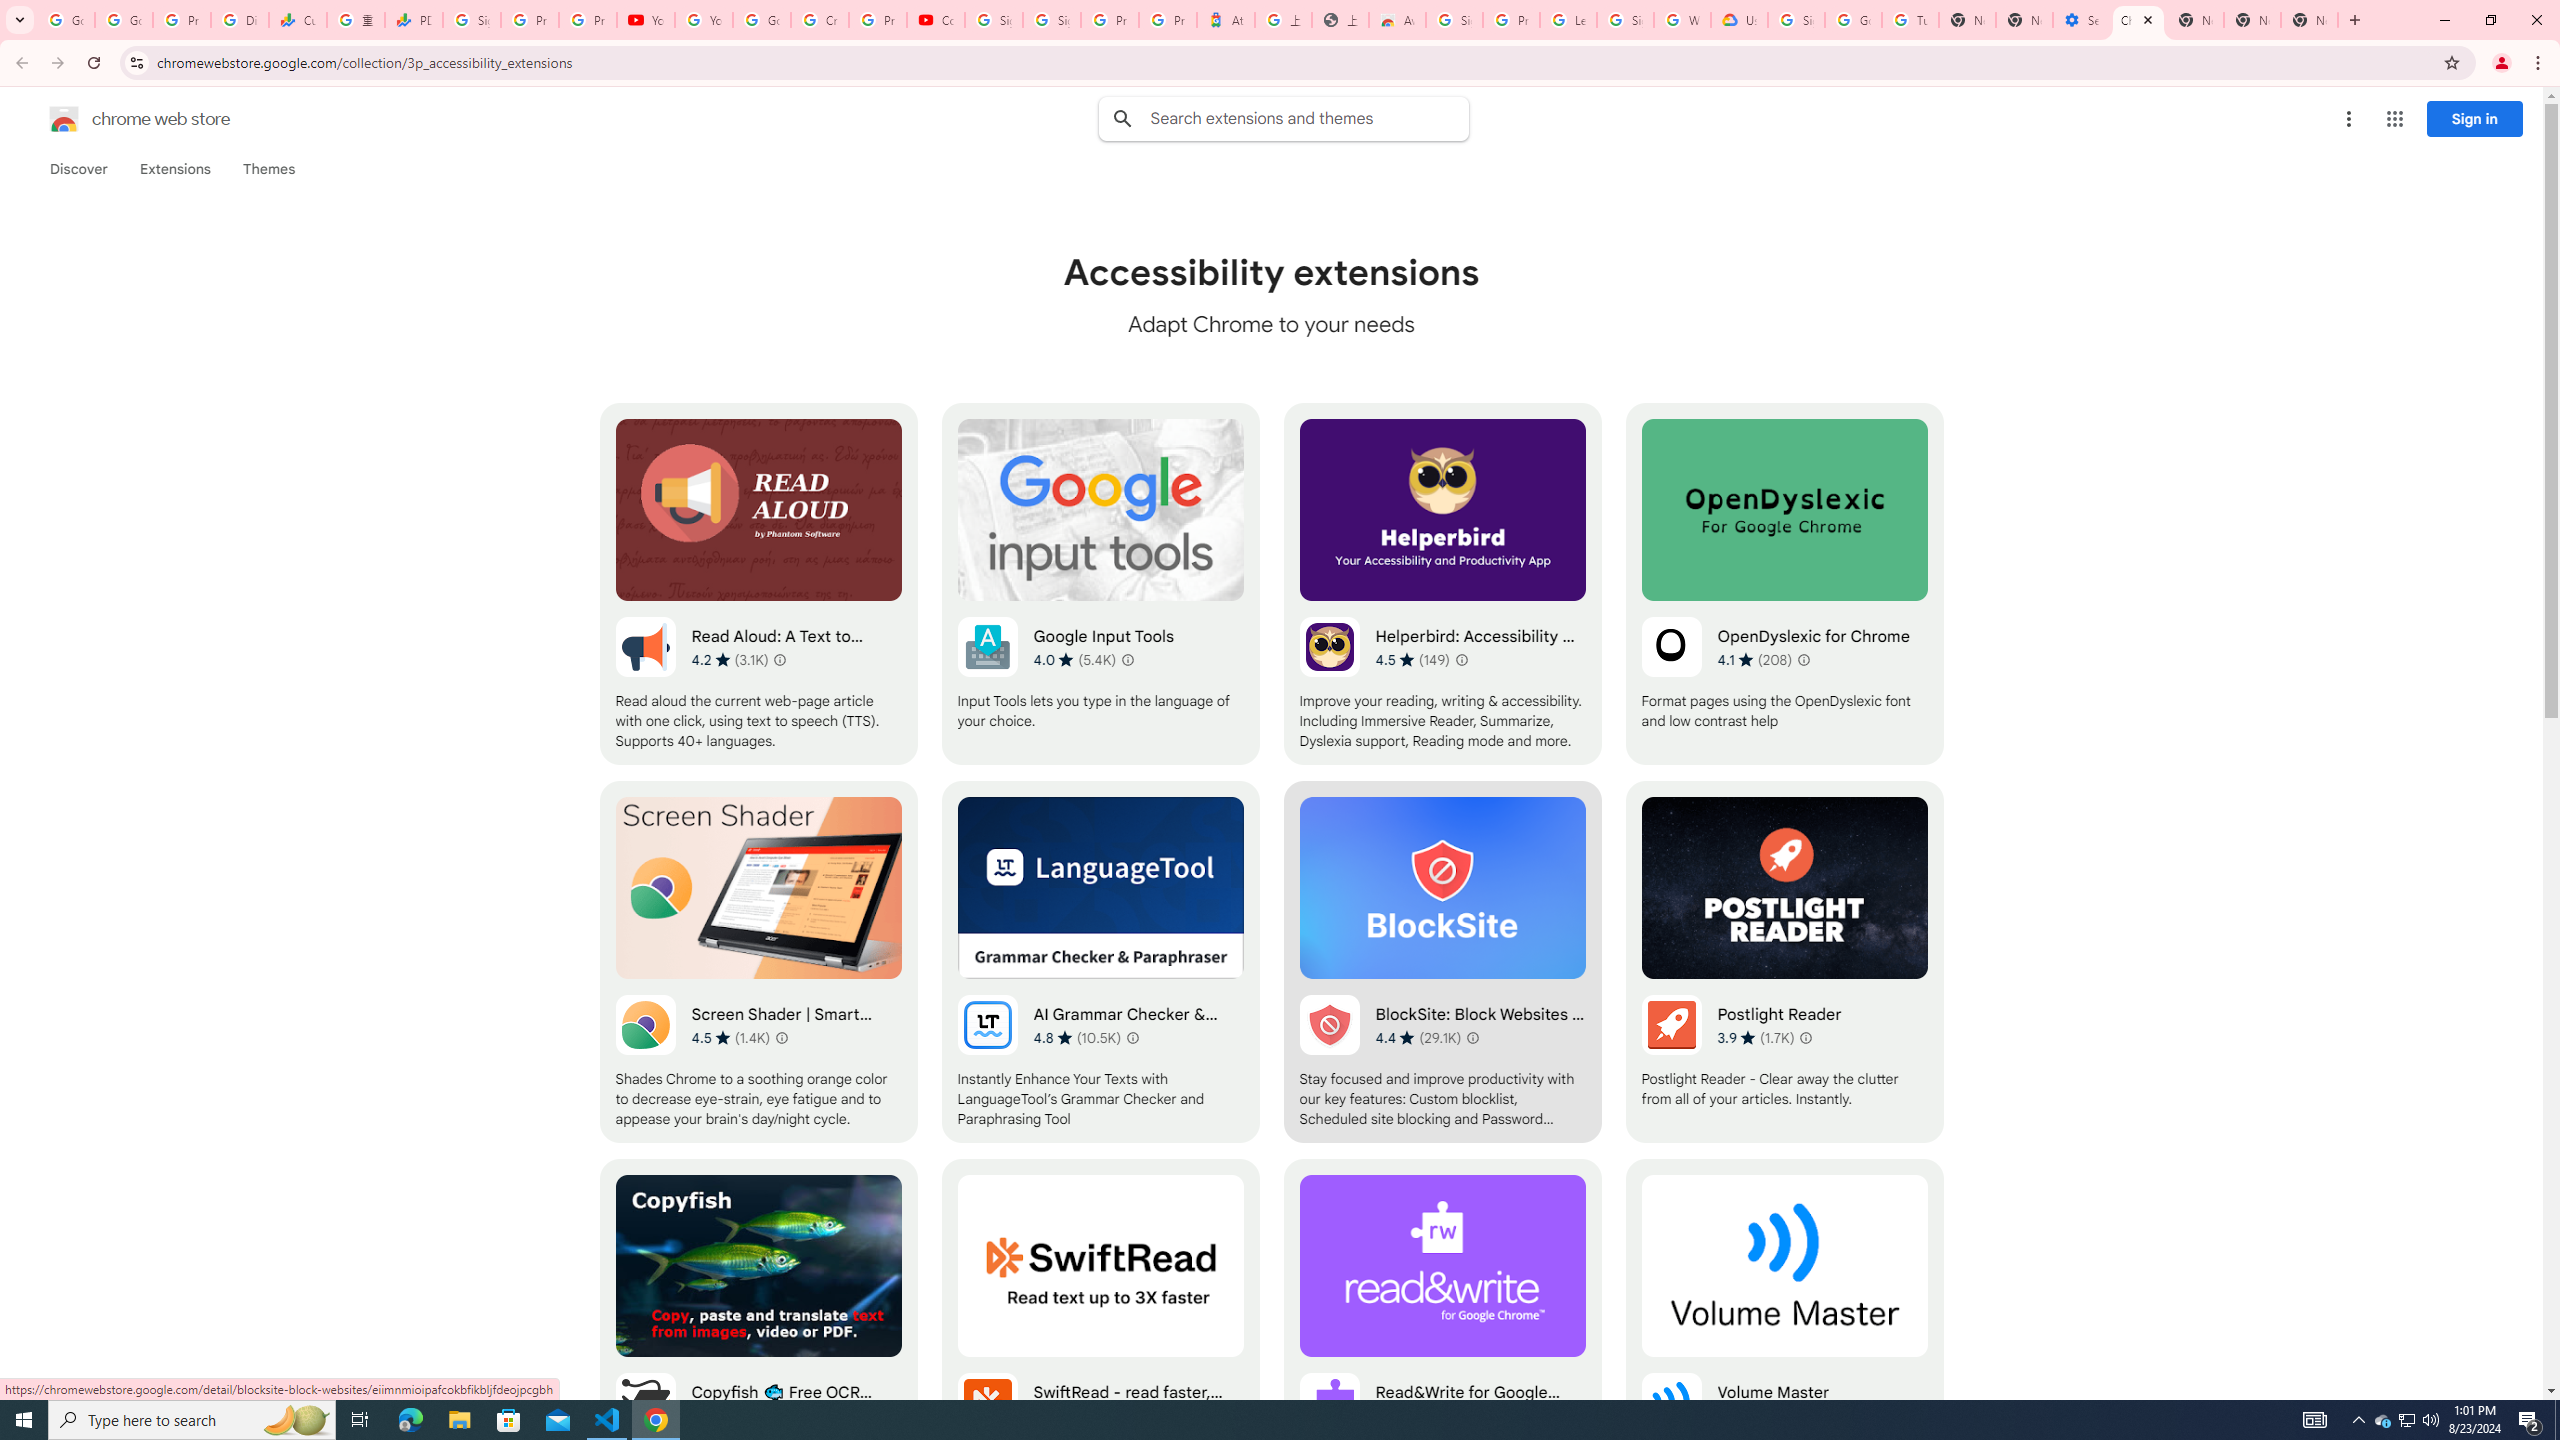 The width and height of the screenshot is (2560, 1440). What do you see at coordinates (818, 20) in the screenshot?
I see `Create your Google Account` at bounding box center [818, 20].